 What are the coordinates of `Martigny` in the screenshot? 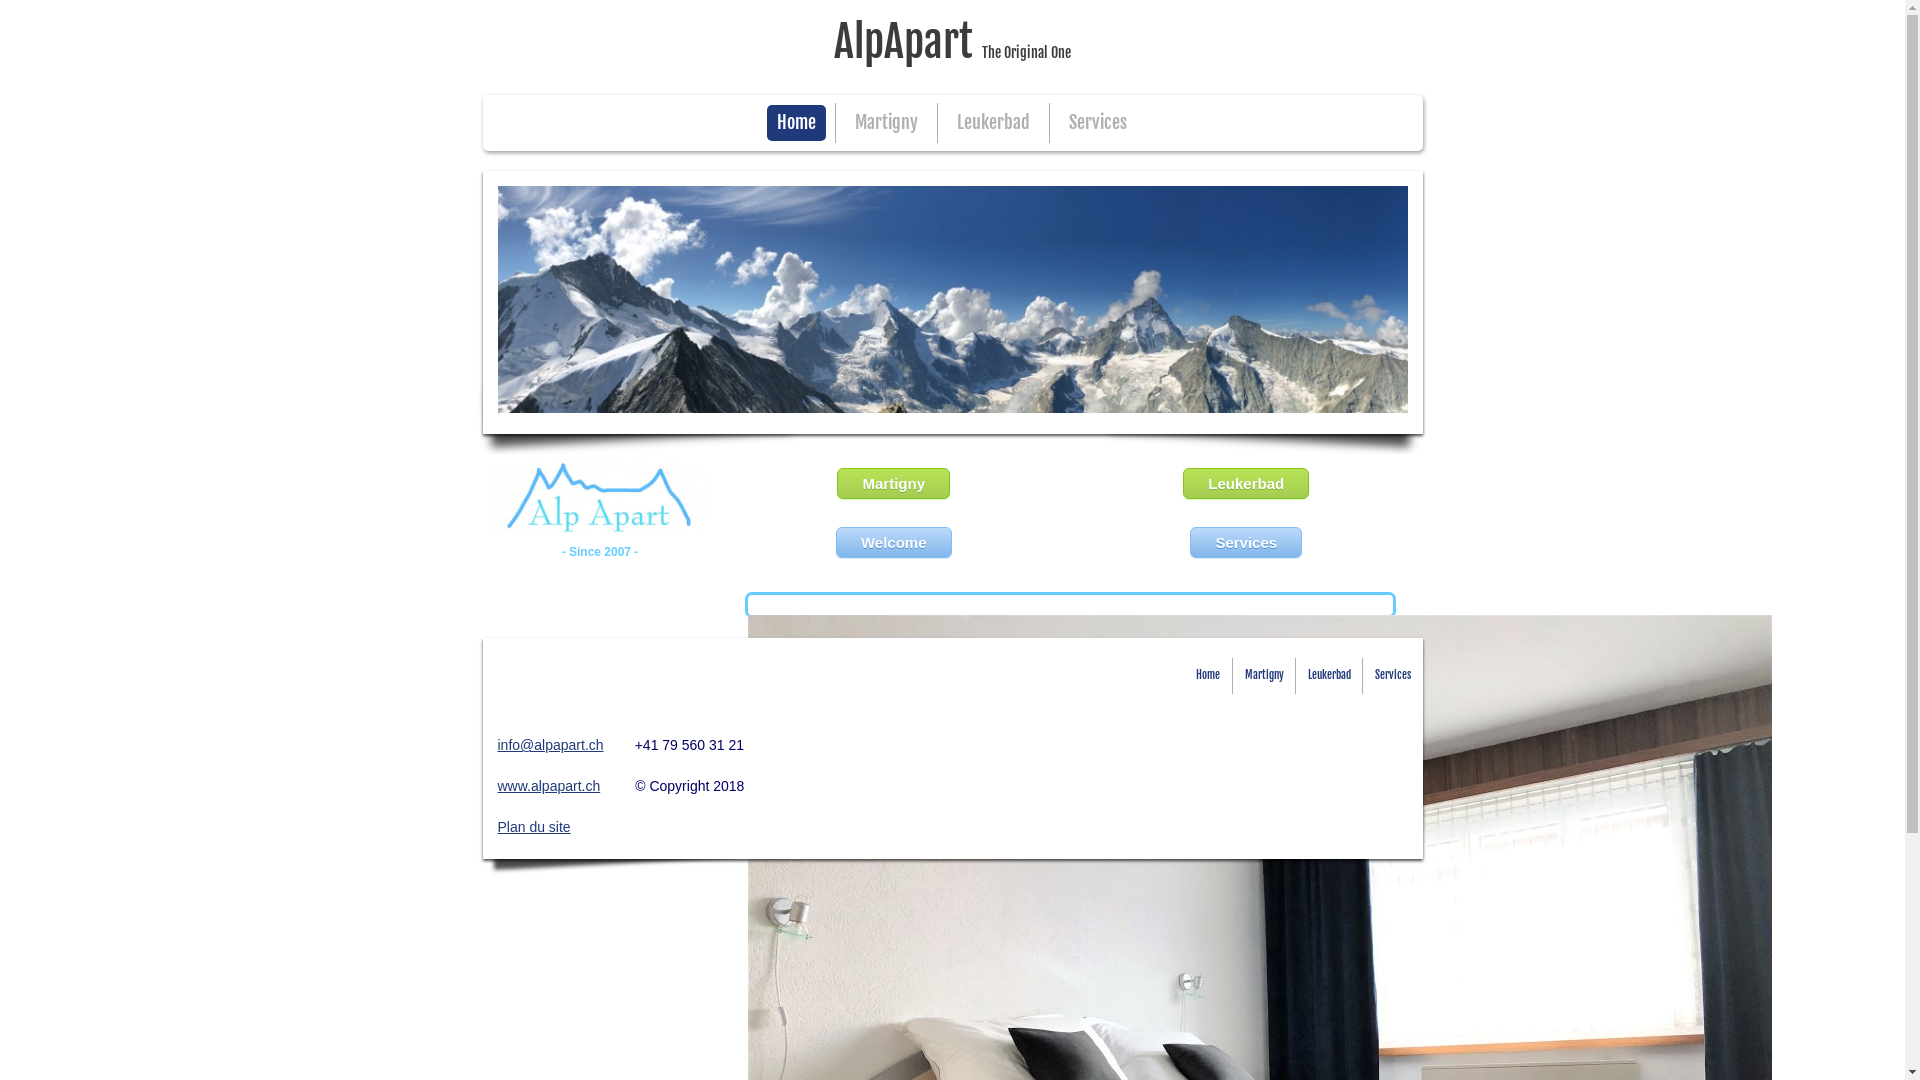 It's located at (886, 123).